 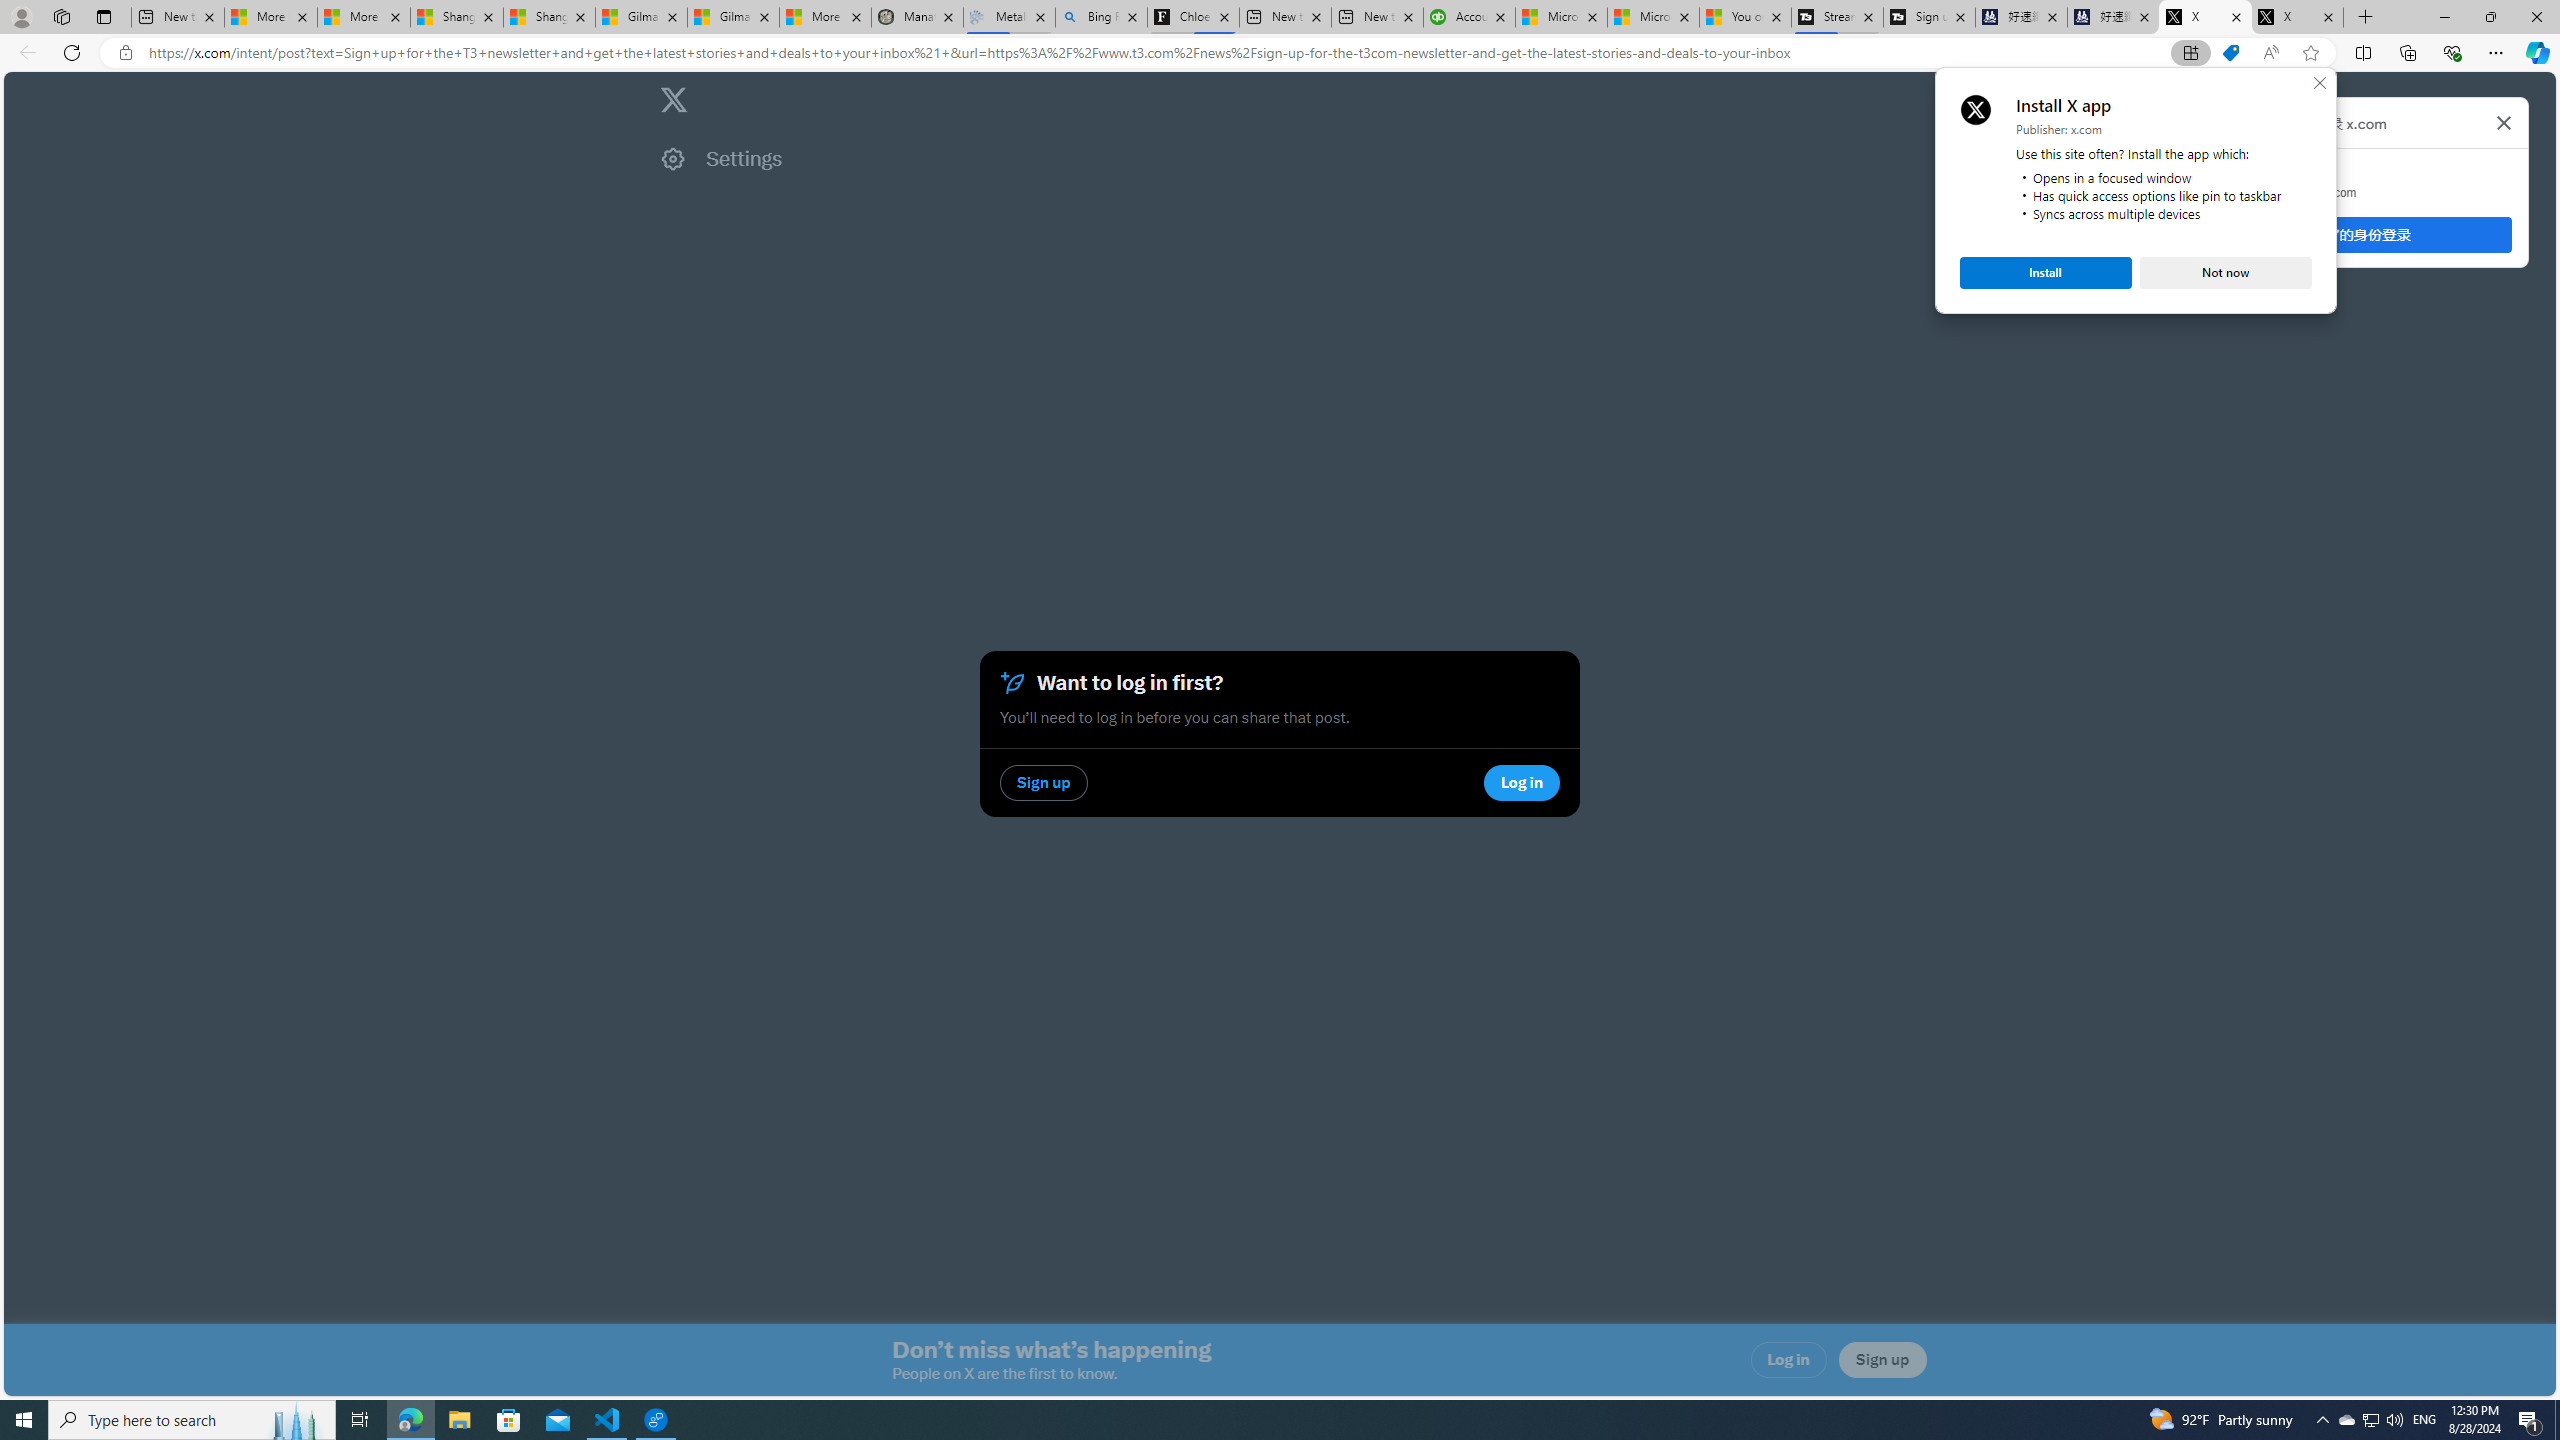 I want to click on Settings and more (Alt+F), so click(x=2496, y=52).